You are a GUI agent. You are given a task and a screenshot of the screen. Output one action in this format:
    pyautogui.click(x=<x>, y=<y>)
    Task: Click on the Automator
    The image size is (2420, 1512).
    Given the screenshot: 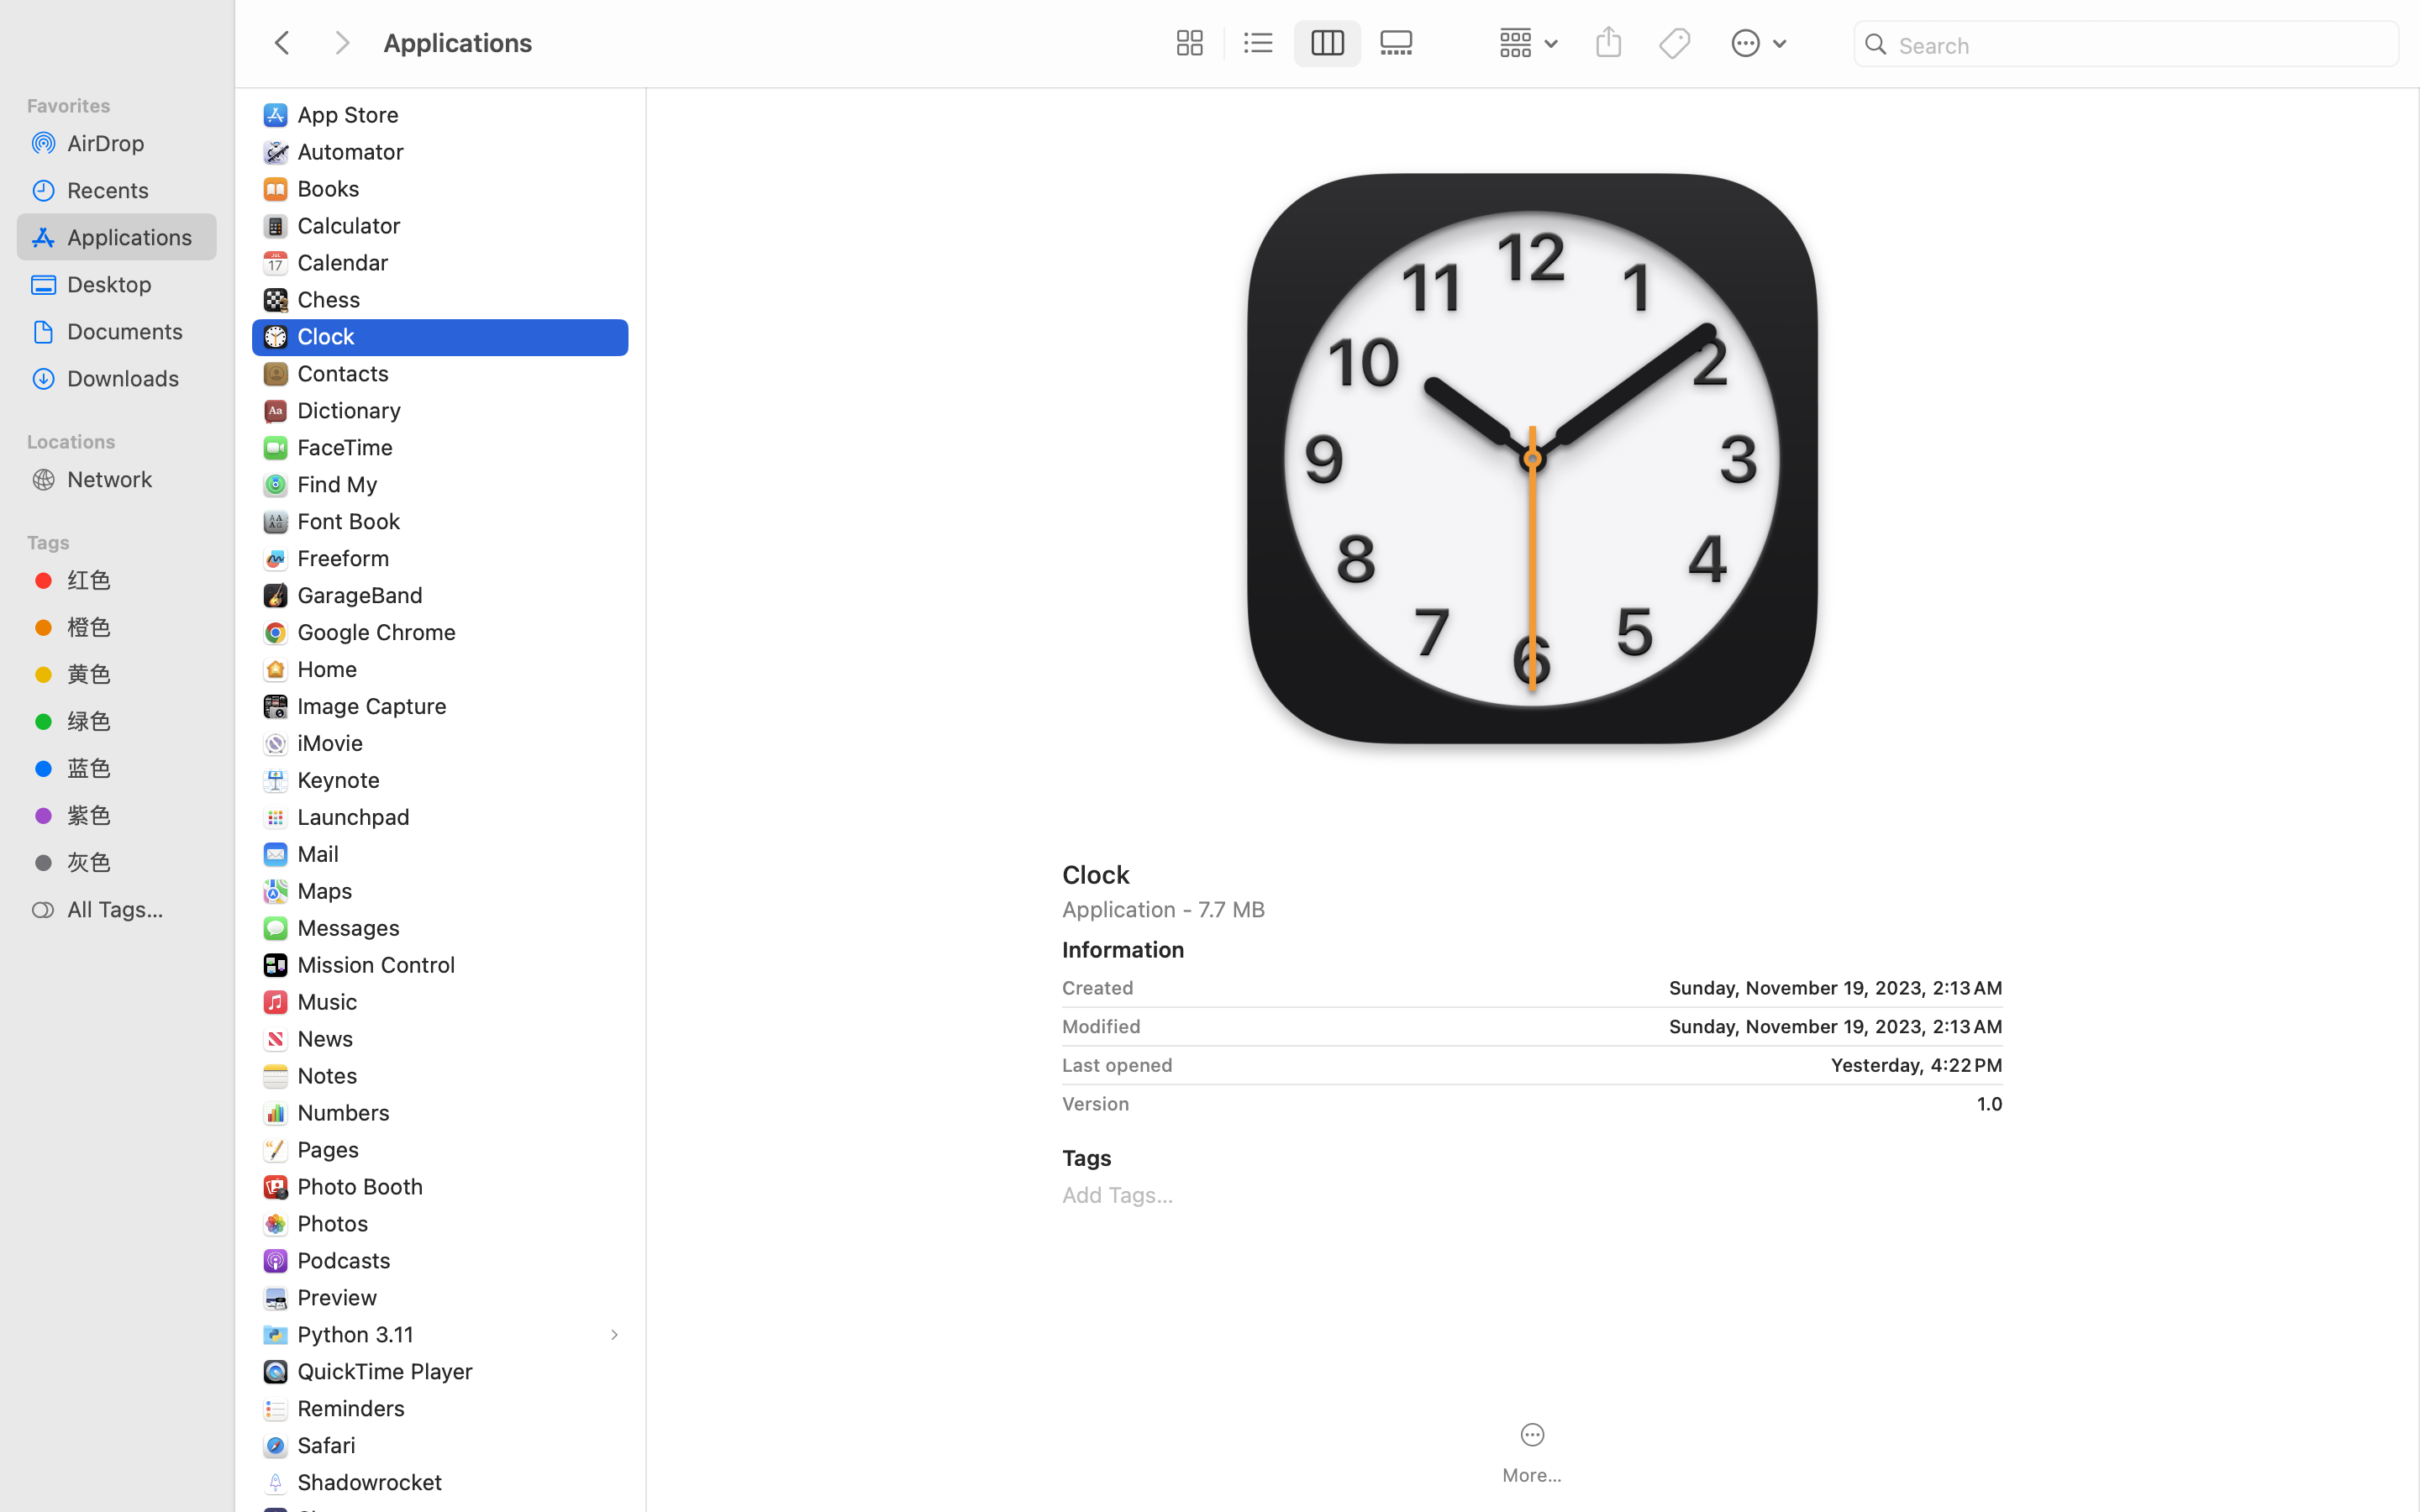 What is the action you would take?
    pyautogui.click(x=355, y=151)
    